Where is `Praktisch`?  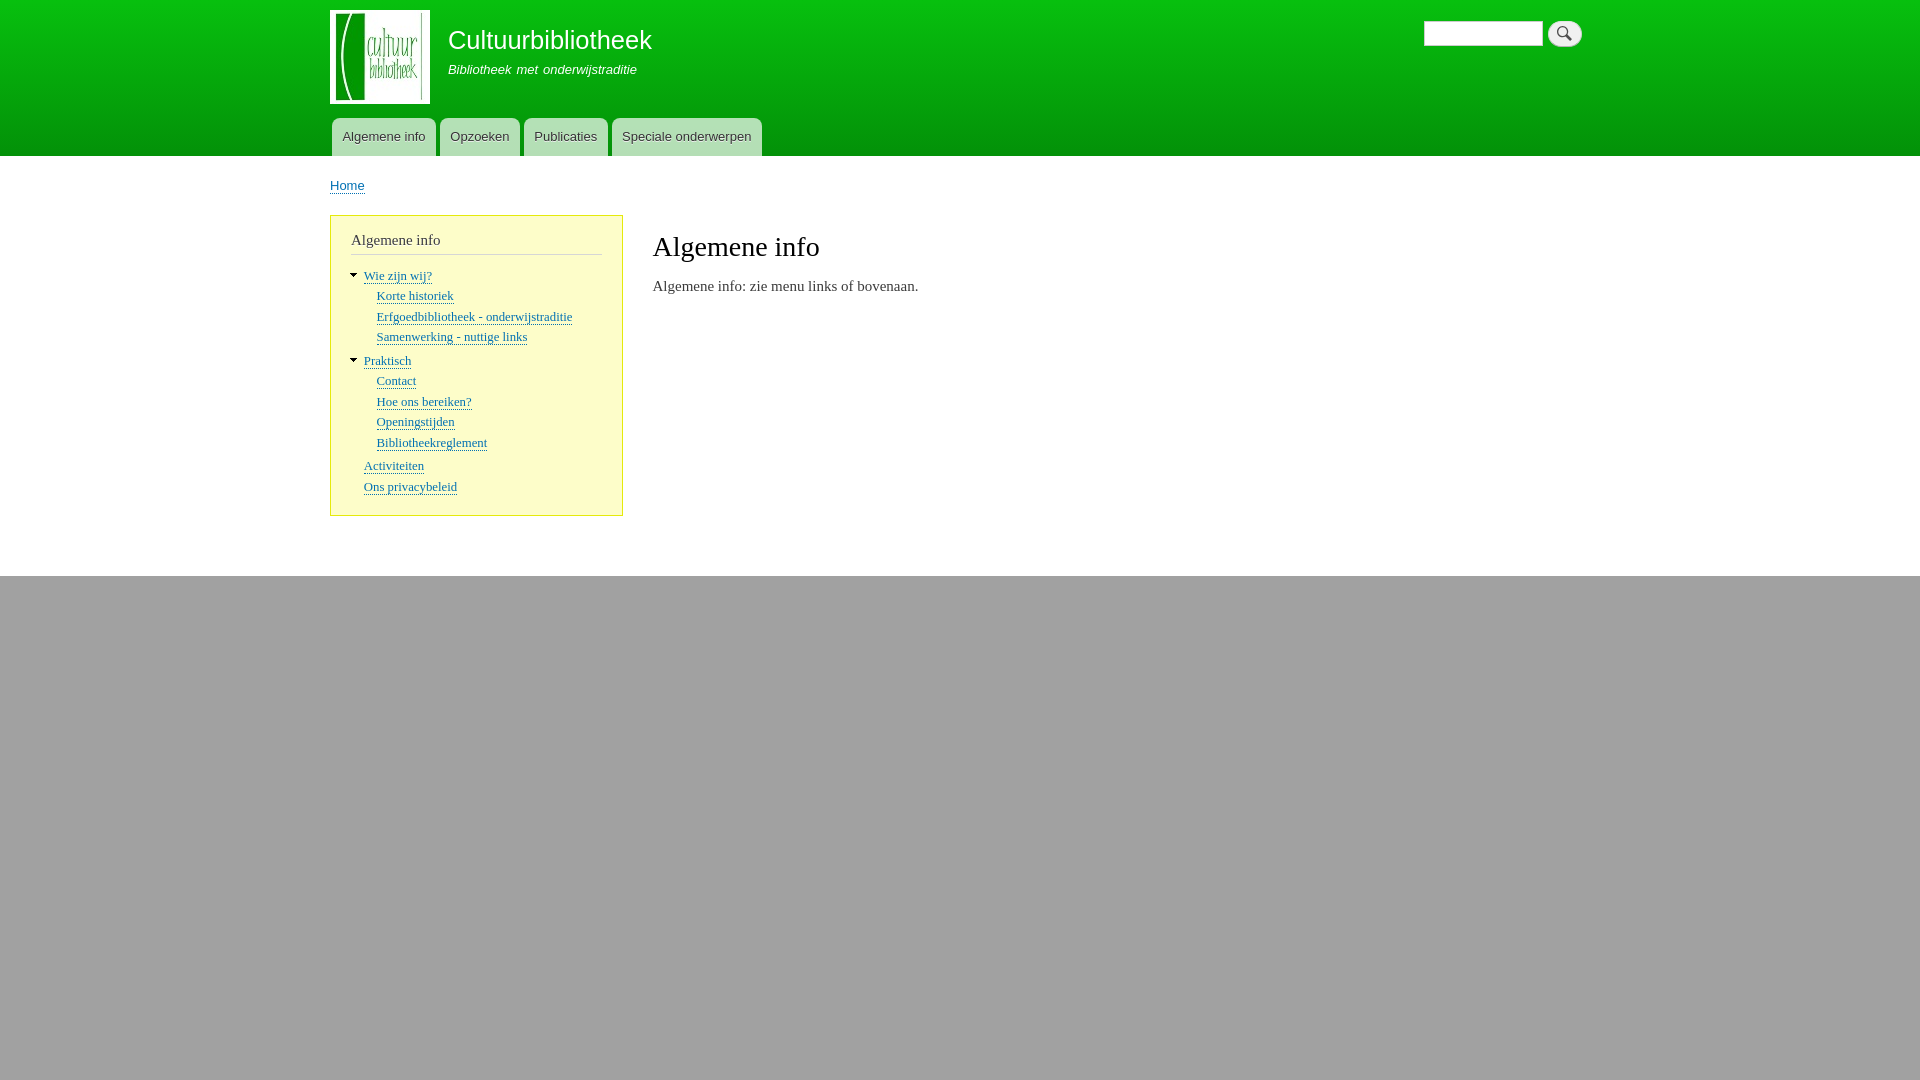 Praktisch is located at coordinates (388, 362).